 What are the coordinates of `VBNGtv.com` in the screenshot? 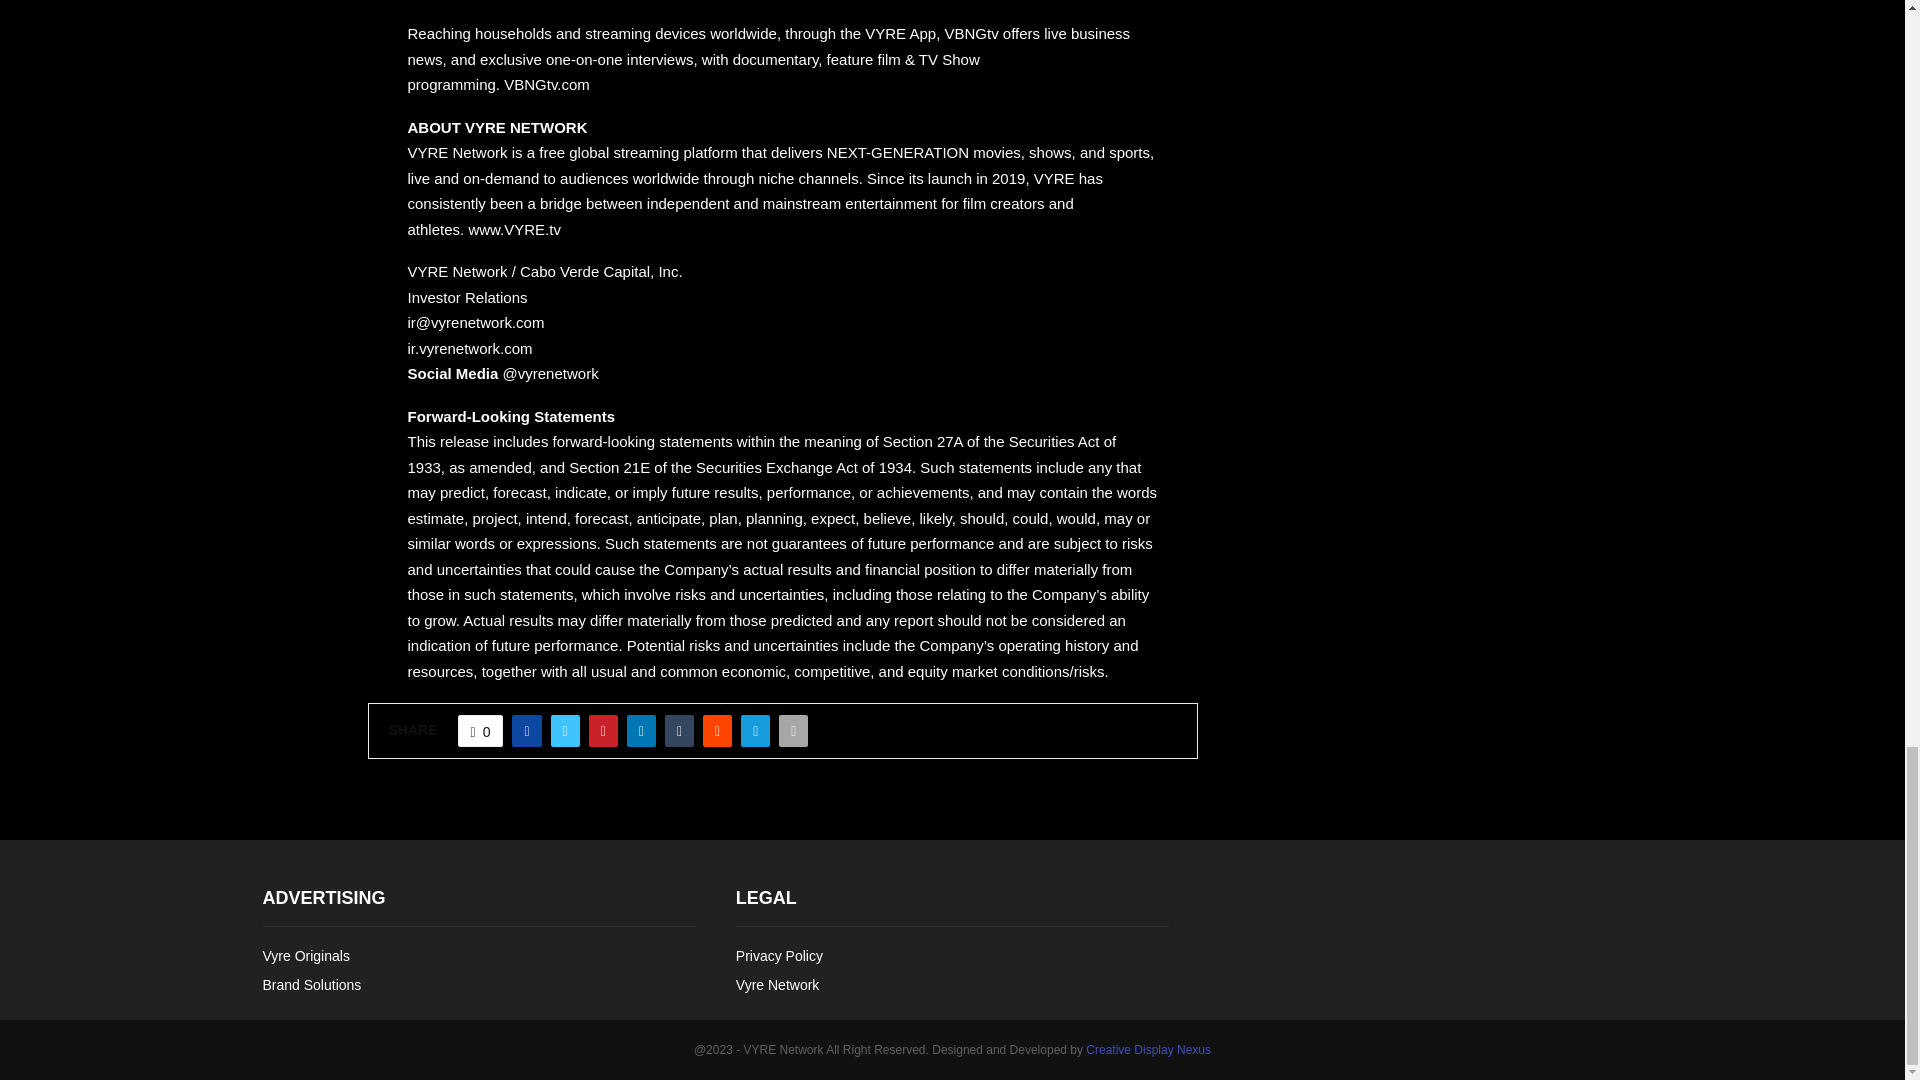 It's located at (546, 84).